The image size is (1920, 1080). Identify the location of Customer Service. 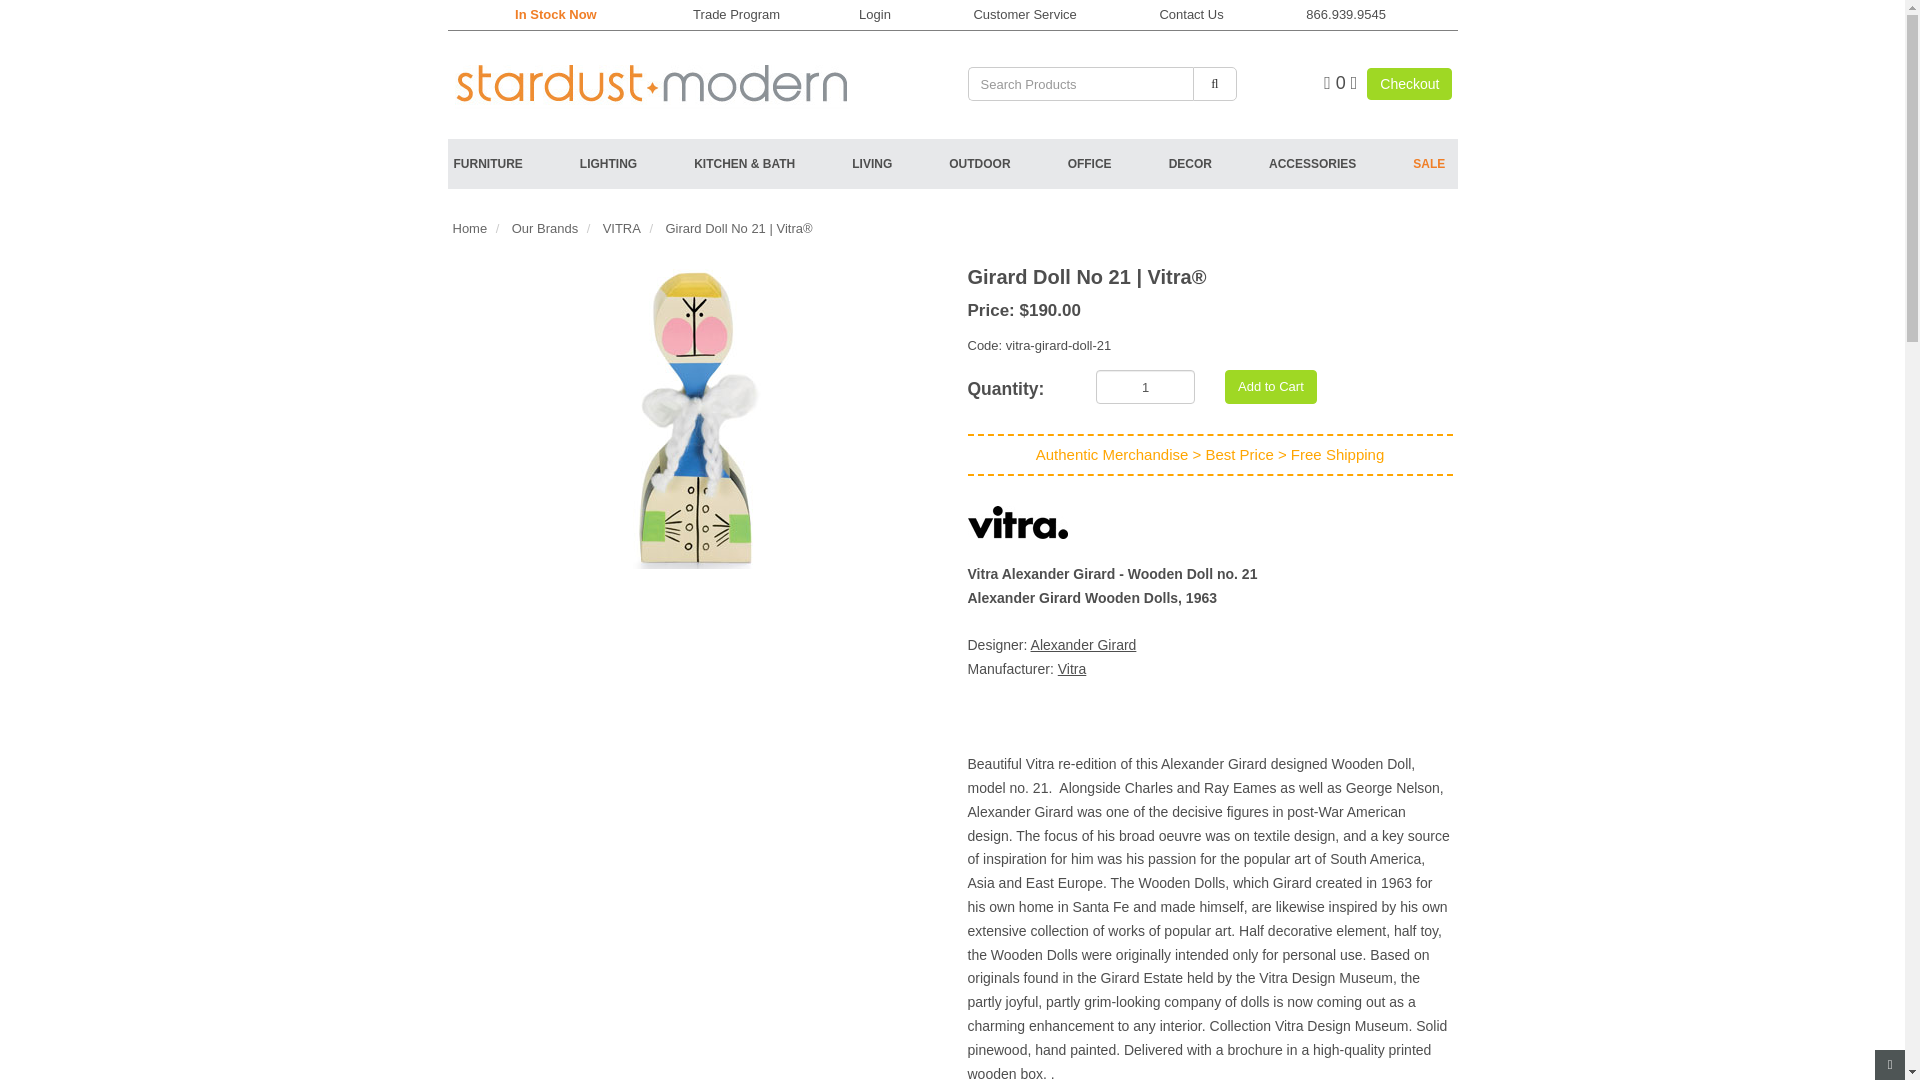
(1024, 14).